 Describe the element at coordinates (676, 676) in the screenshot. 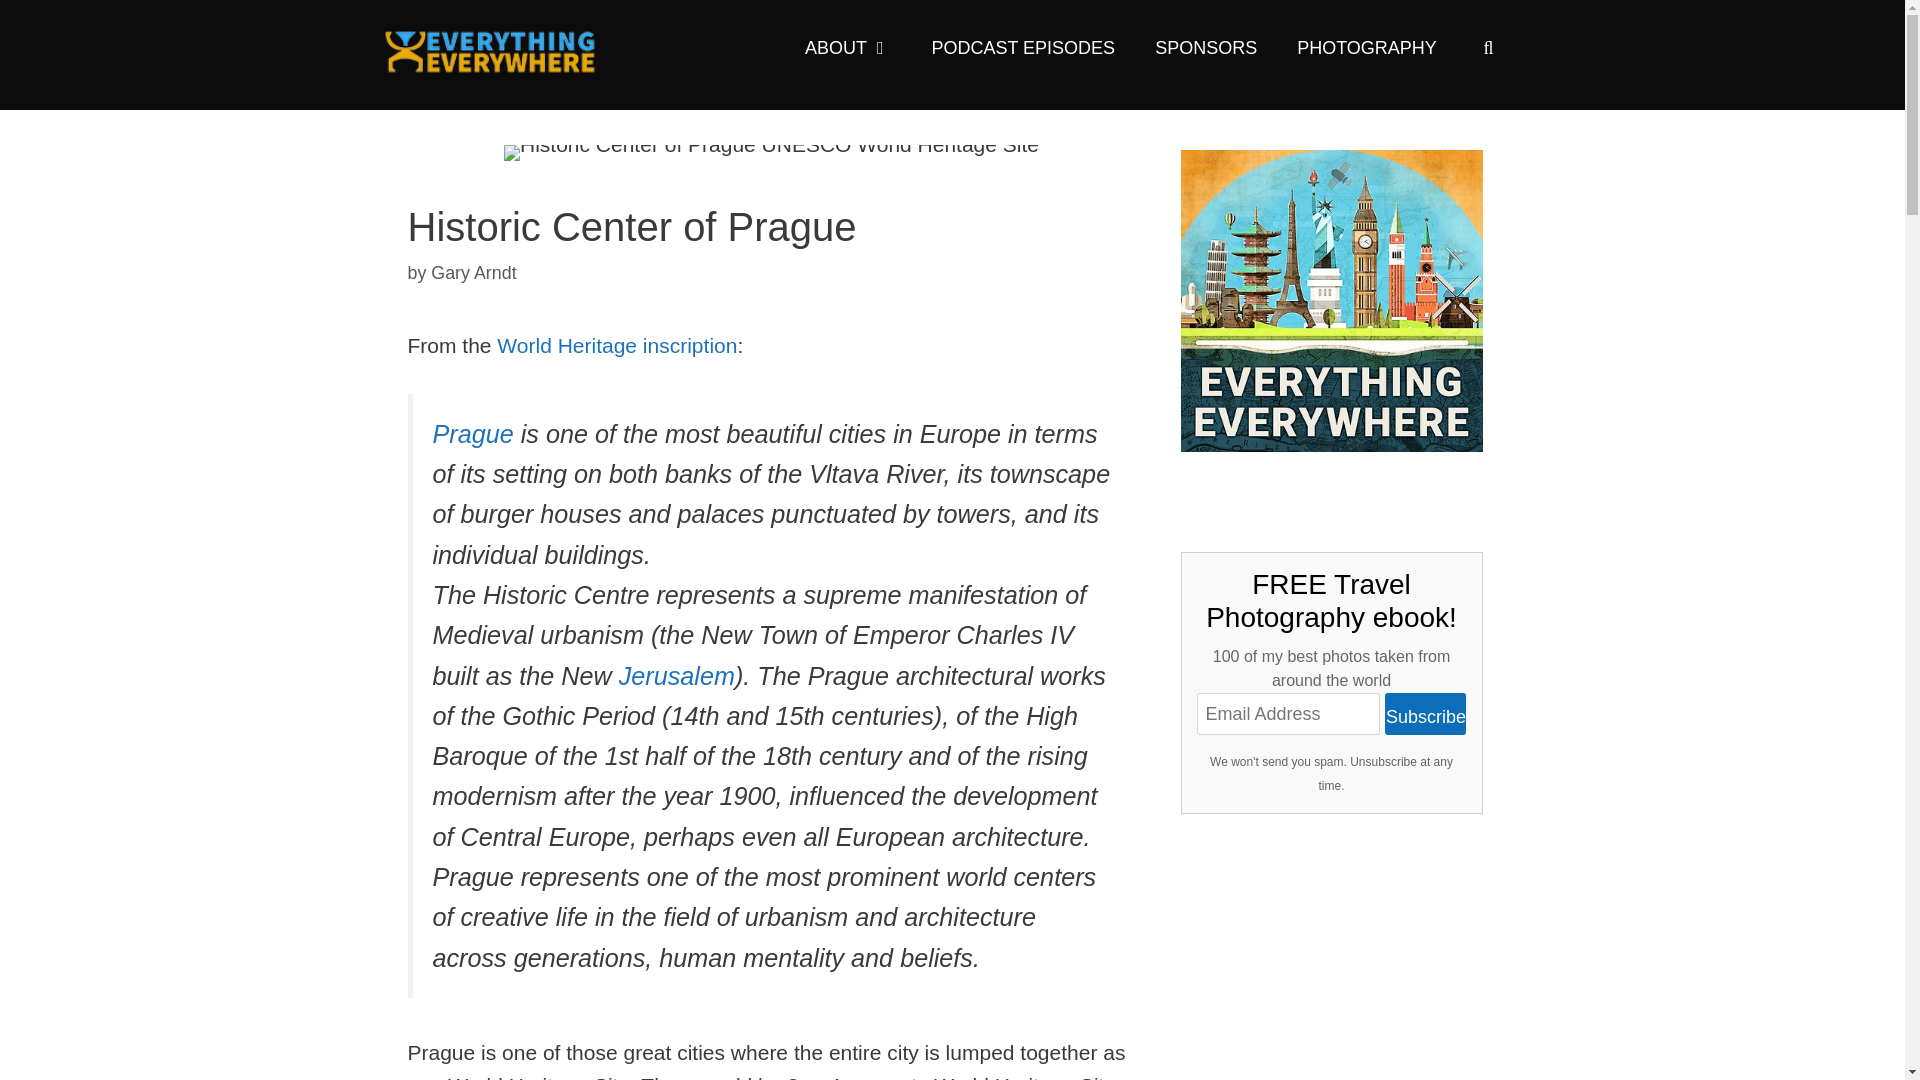

I see `Jerusalem` at that location.